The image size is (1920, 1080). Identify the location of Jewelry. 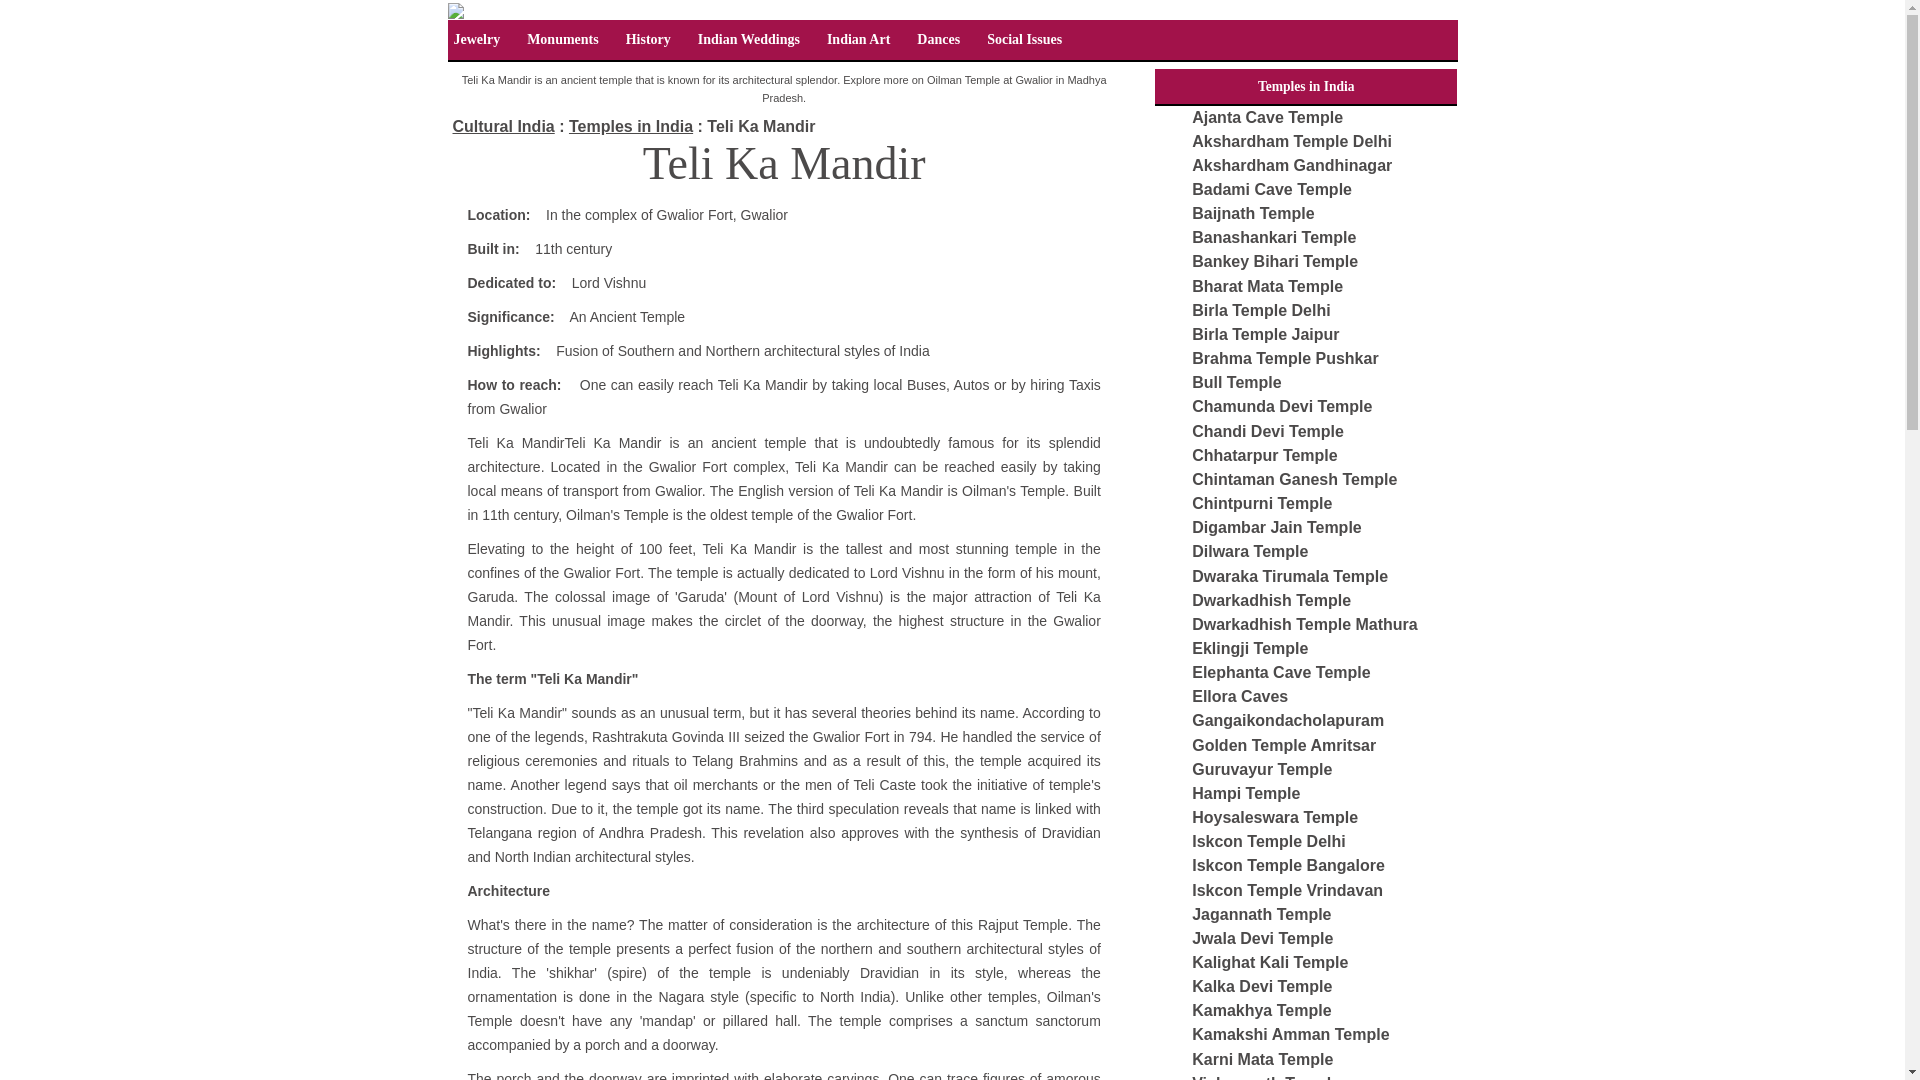
(476, 40).